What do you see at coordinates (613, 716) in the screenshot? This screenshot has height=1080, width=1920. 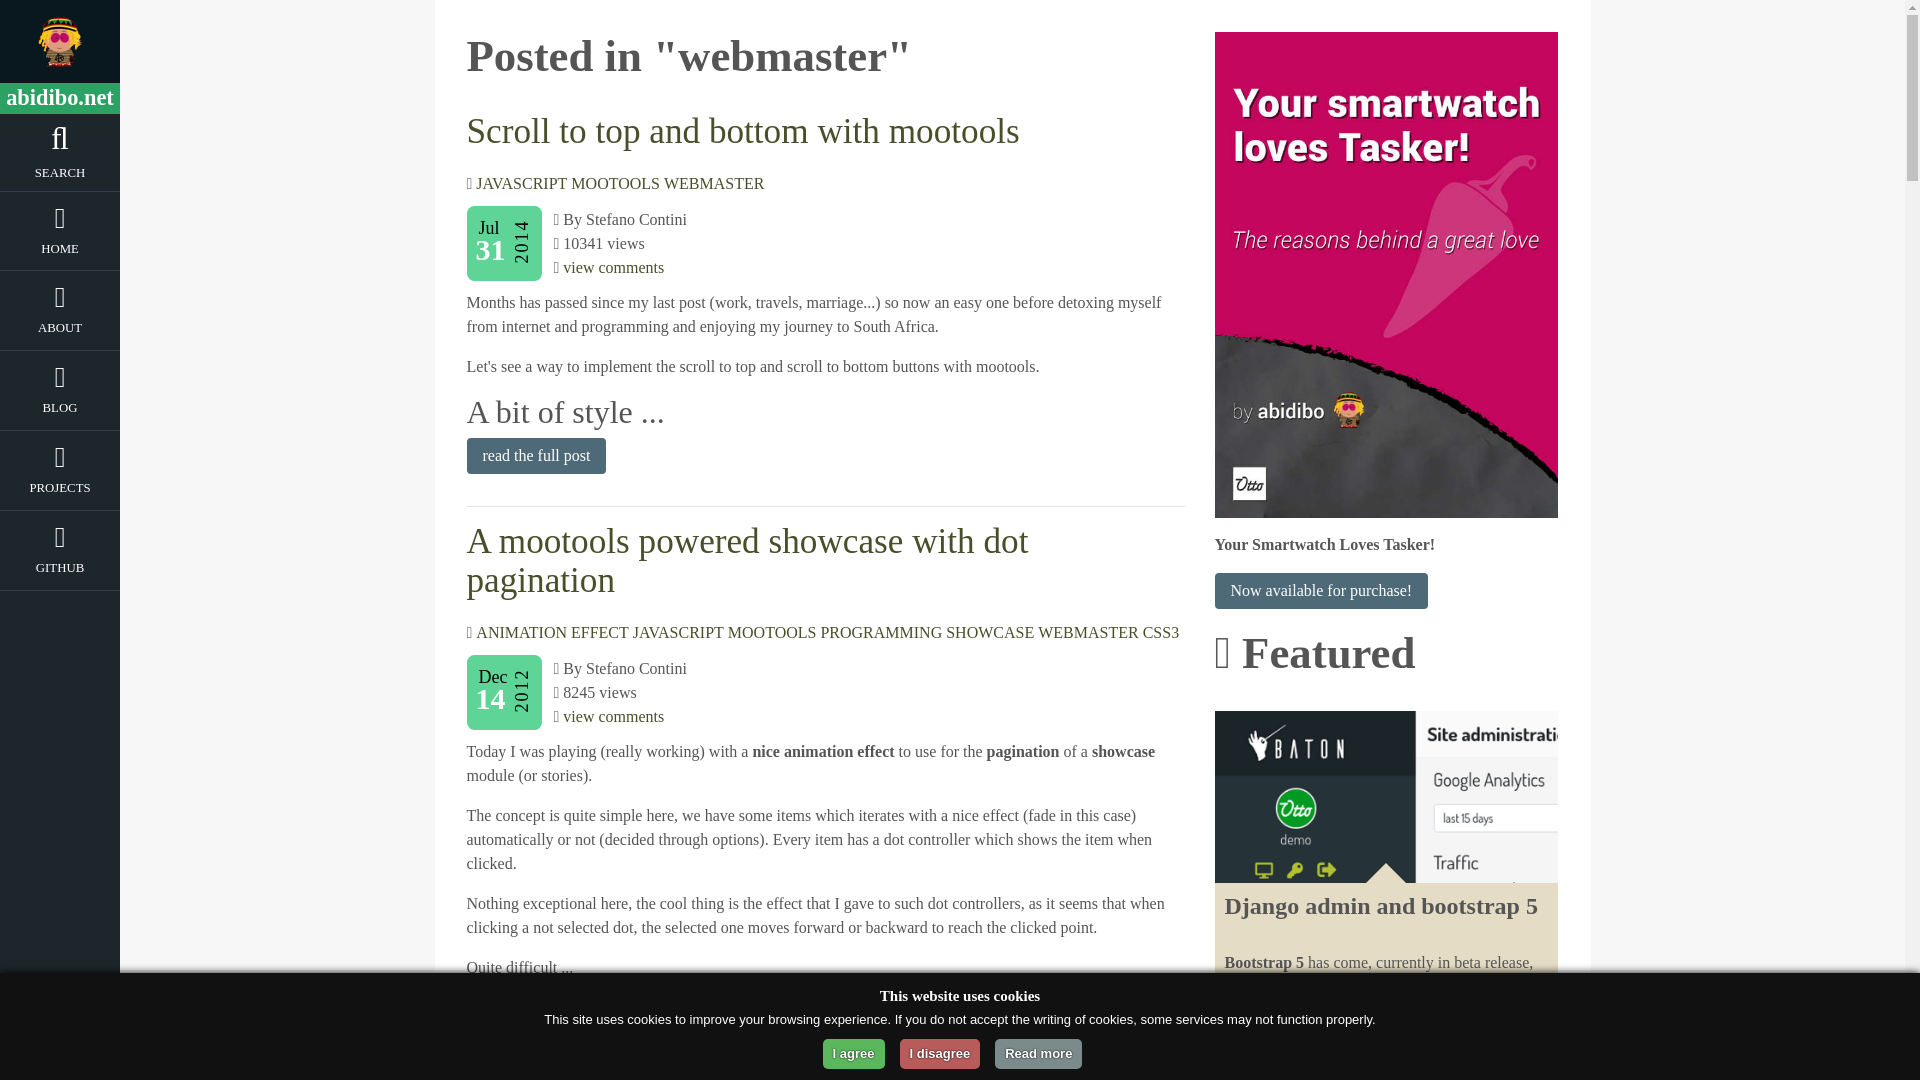 I see `view comments` at bounding box center [613, 716].